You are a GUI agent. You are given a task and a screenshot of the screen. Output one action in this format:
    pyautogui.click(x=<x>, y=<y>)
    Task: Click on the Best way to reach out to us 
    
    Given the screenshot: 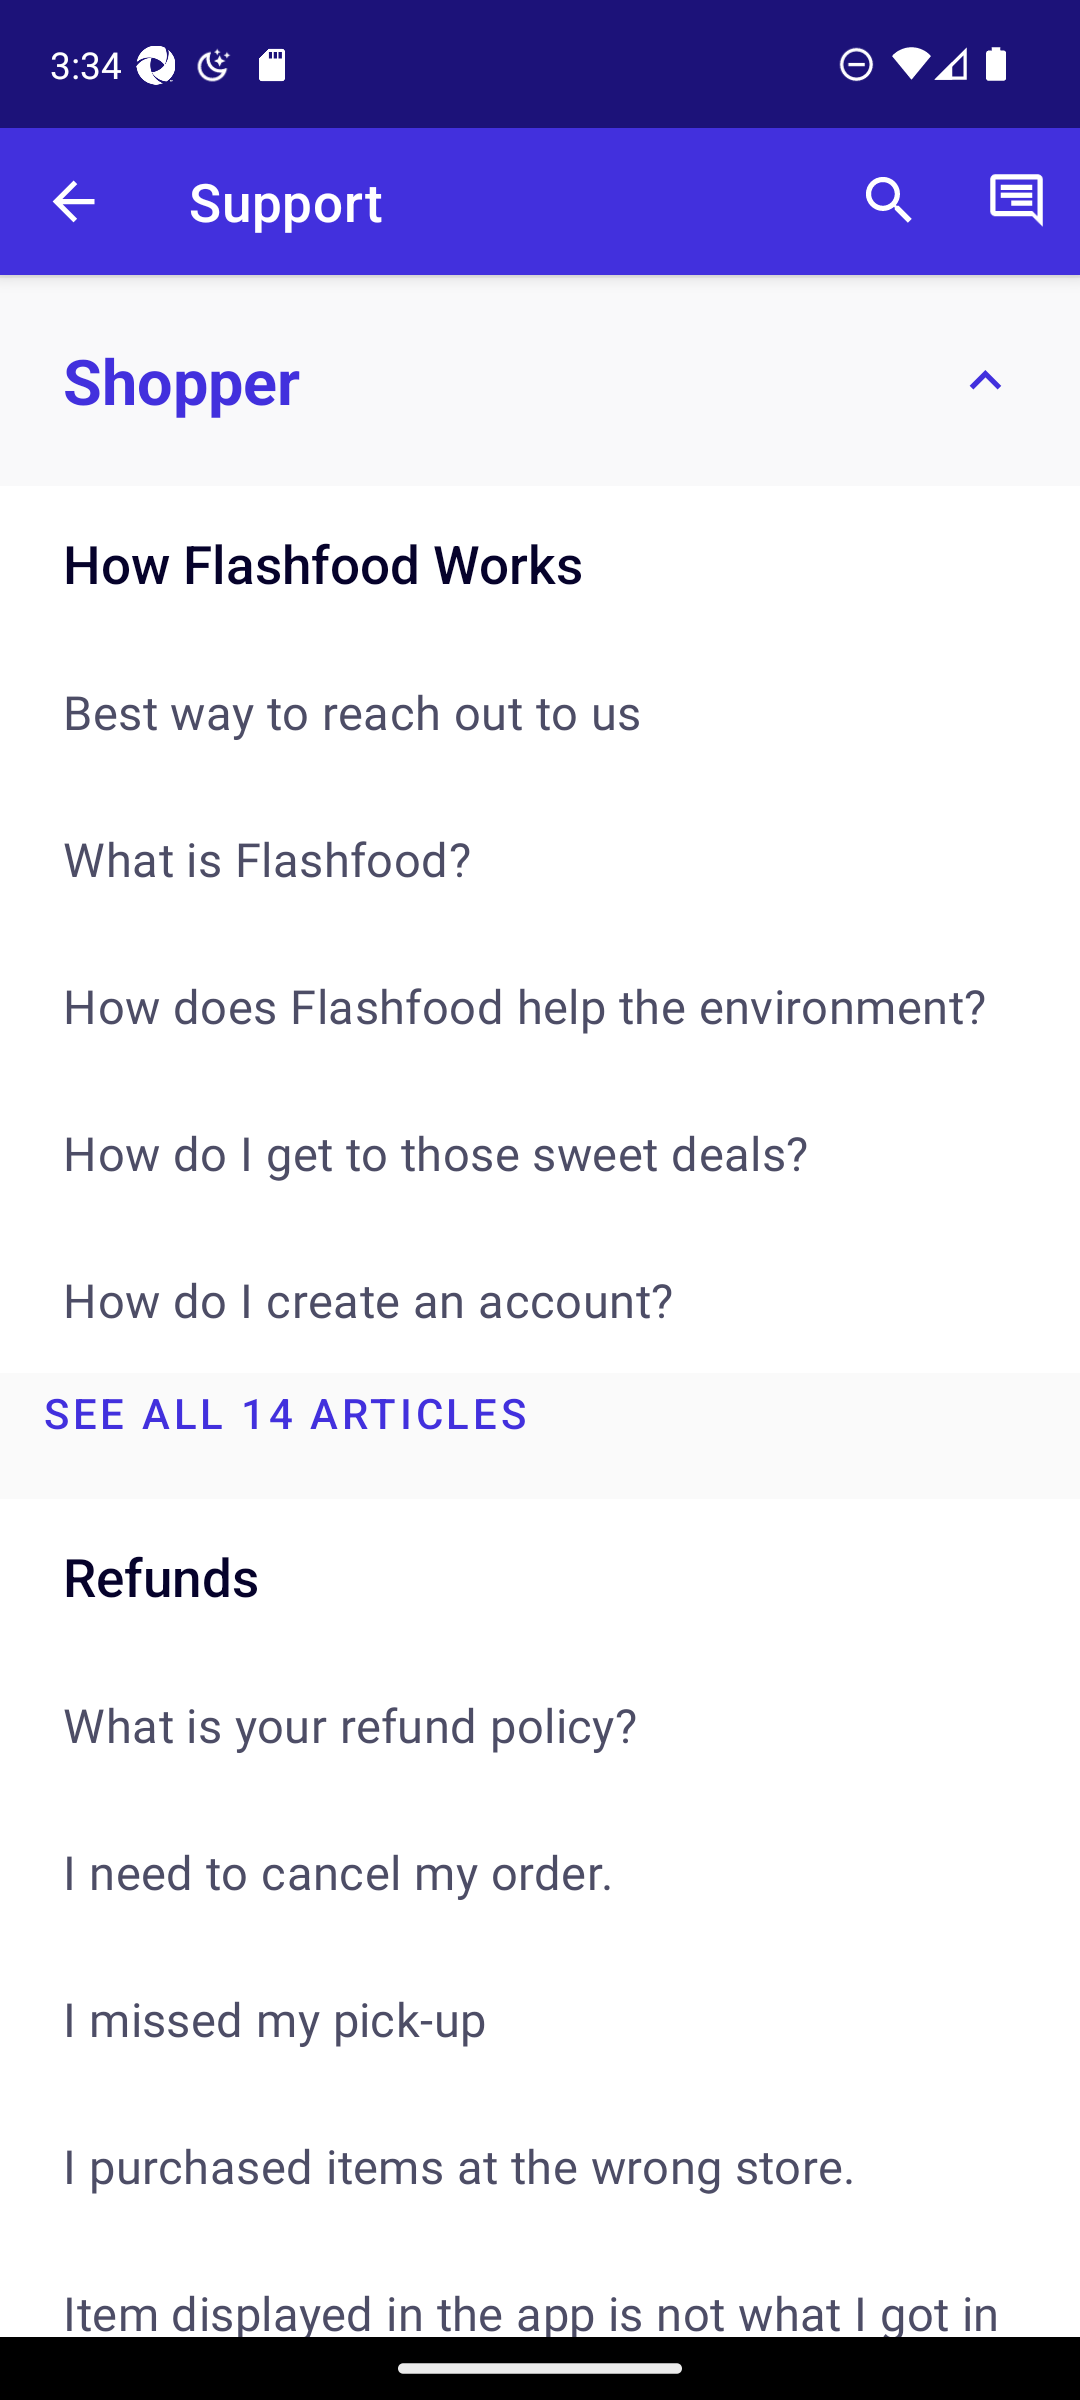 What is the action you would take?
    pyautogui.click(x=540, y=711)
    